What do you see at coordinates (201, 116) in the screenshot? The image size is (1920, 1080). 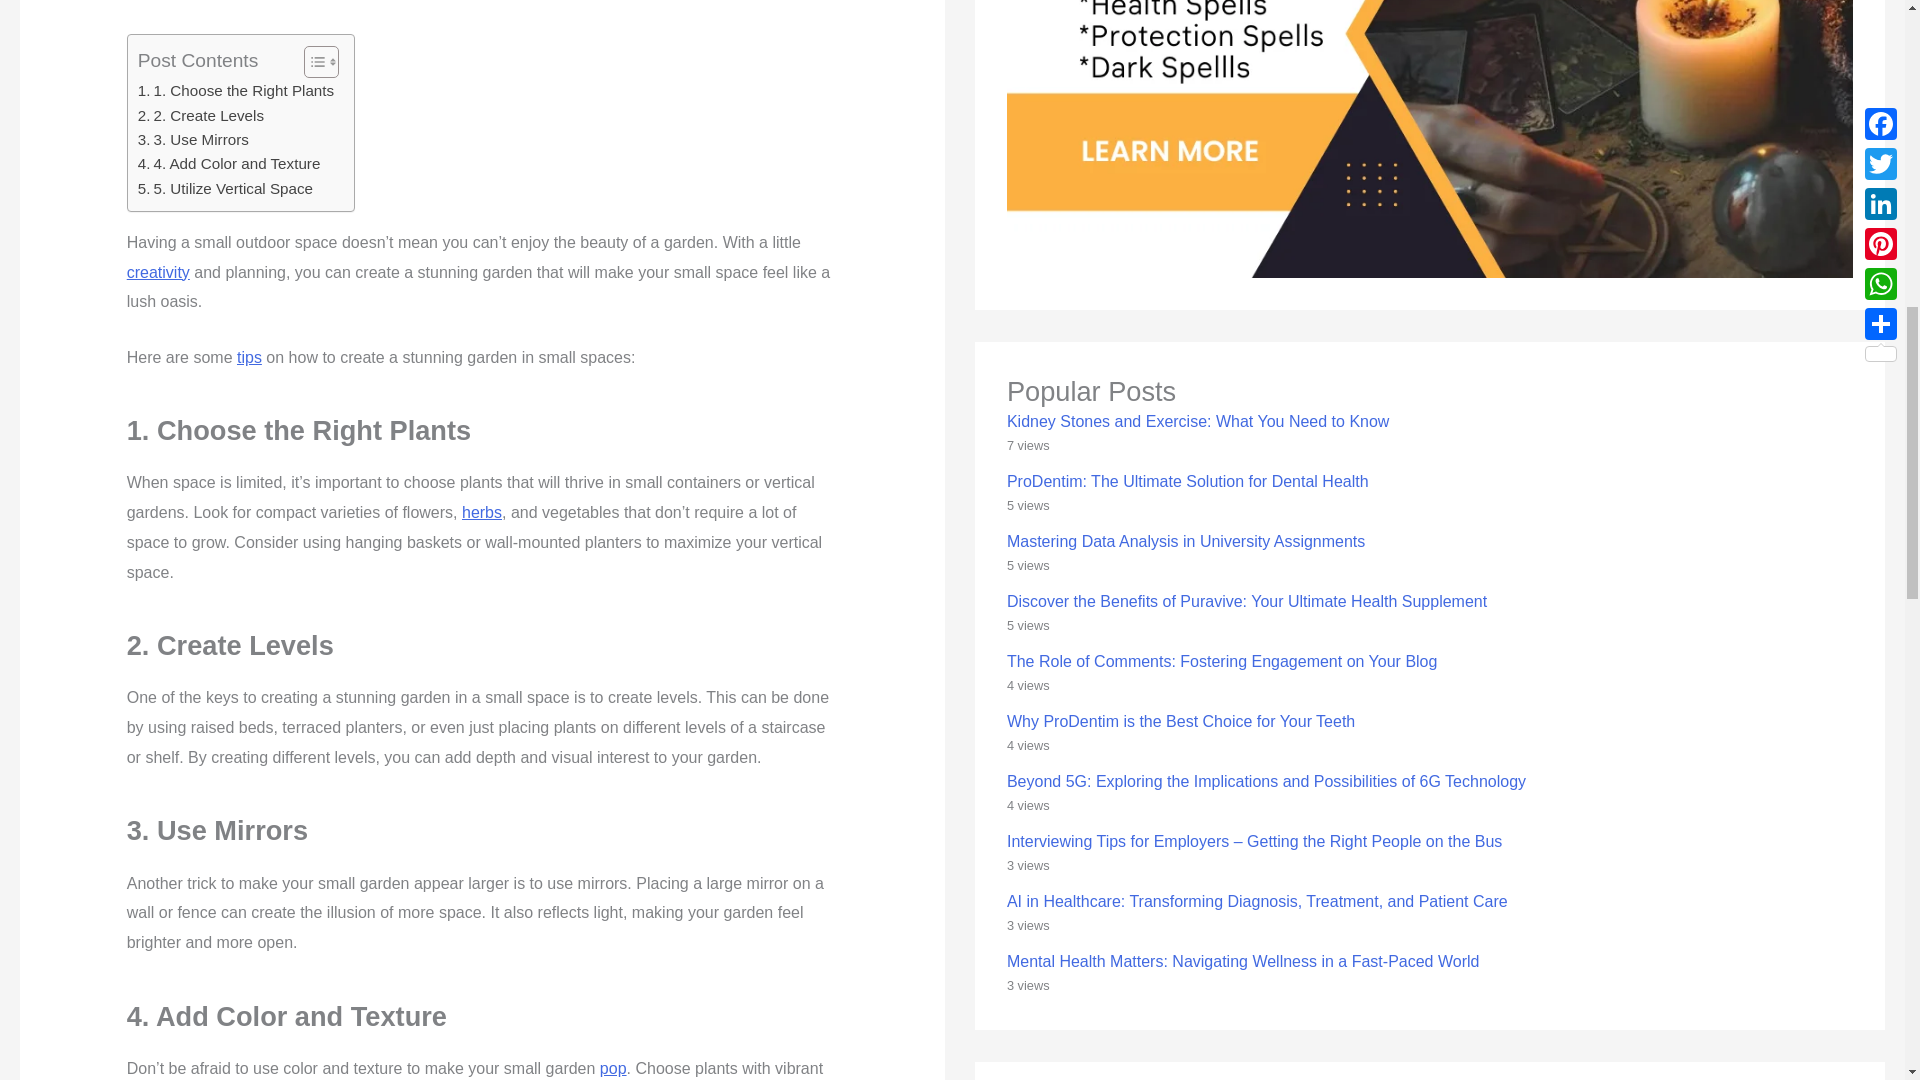 I see `2. Create Levels` at bounding box center [201, 116].